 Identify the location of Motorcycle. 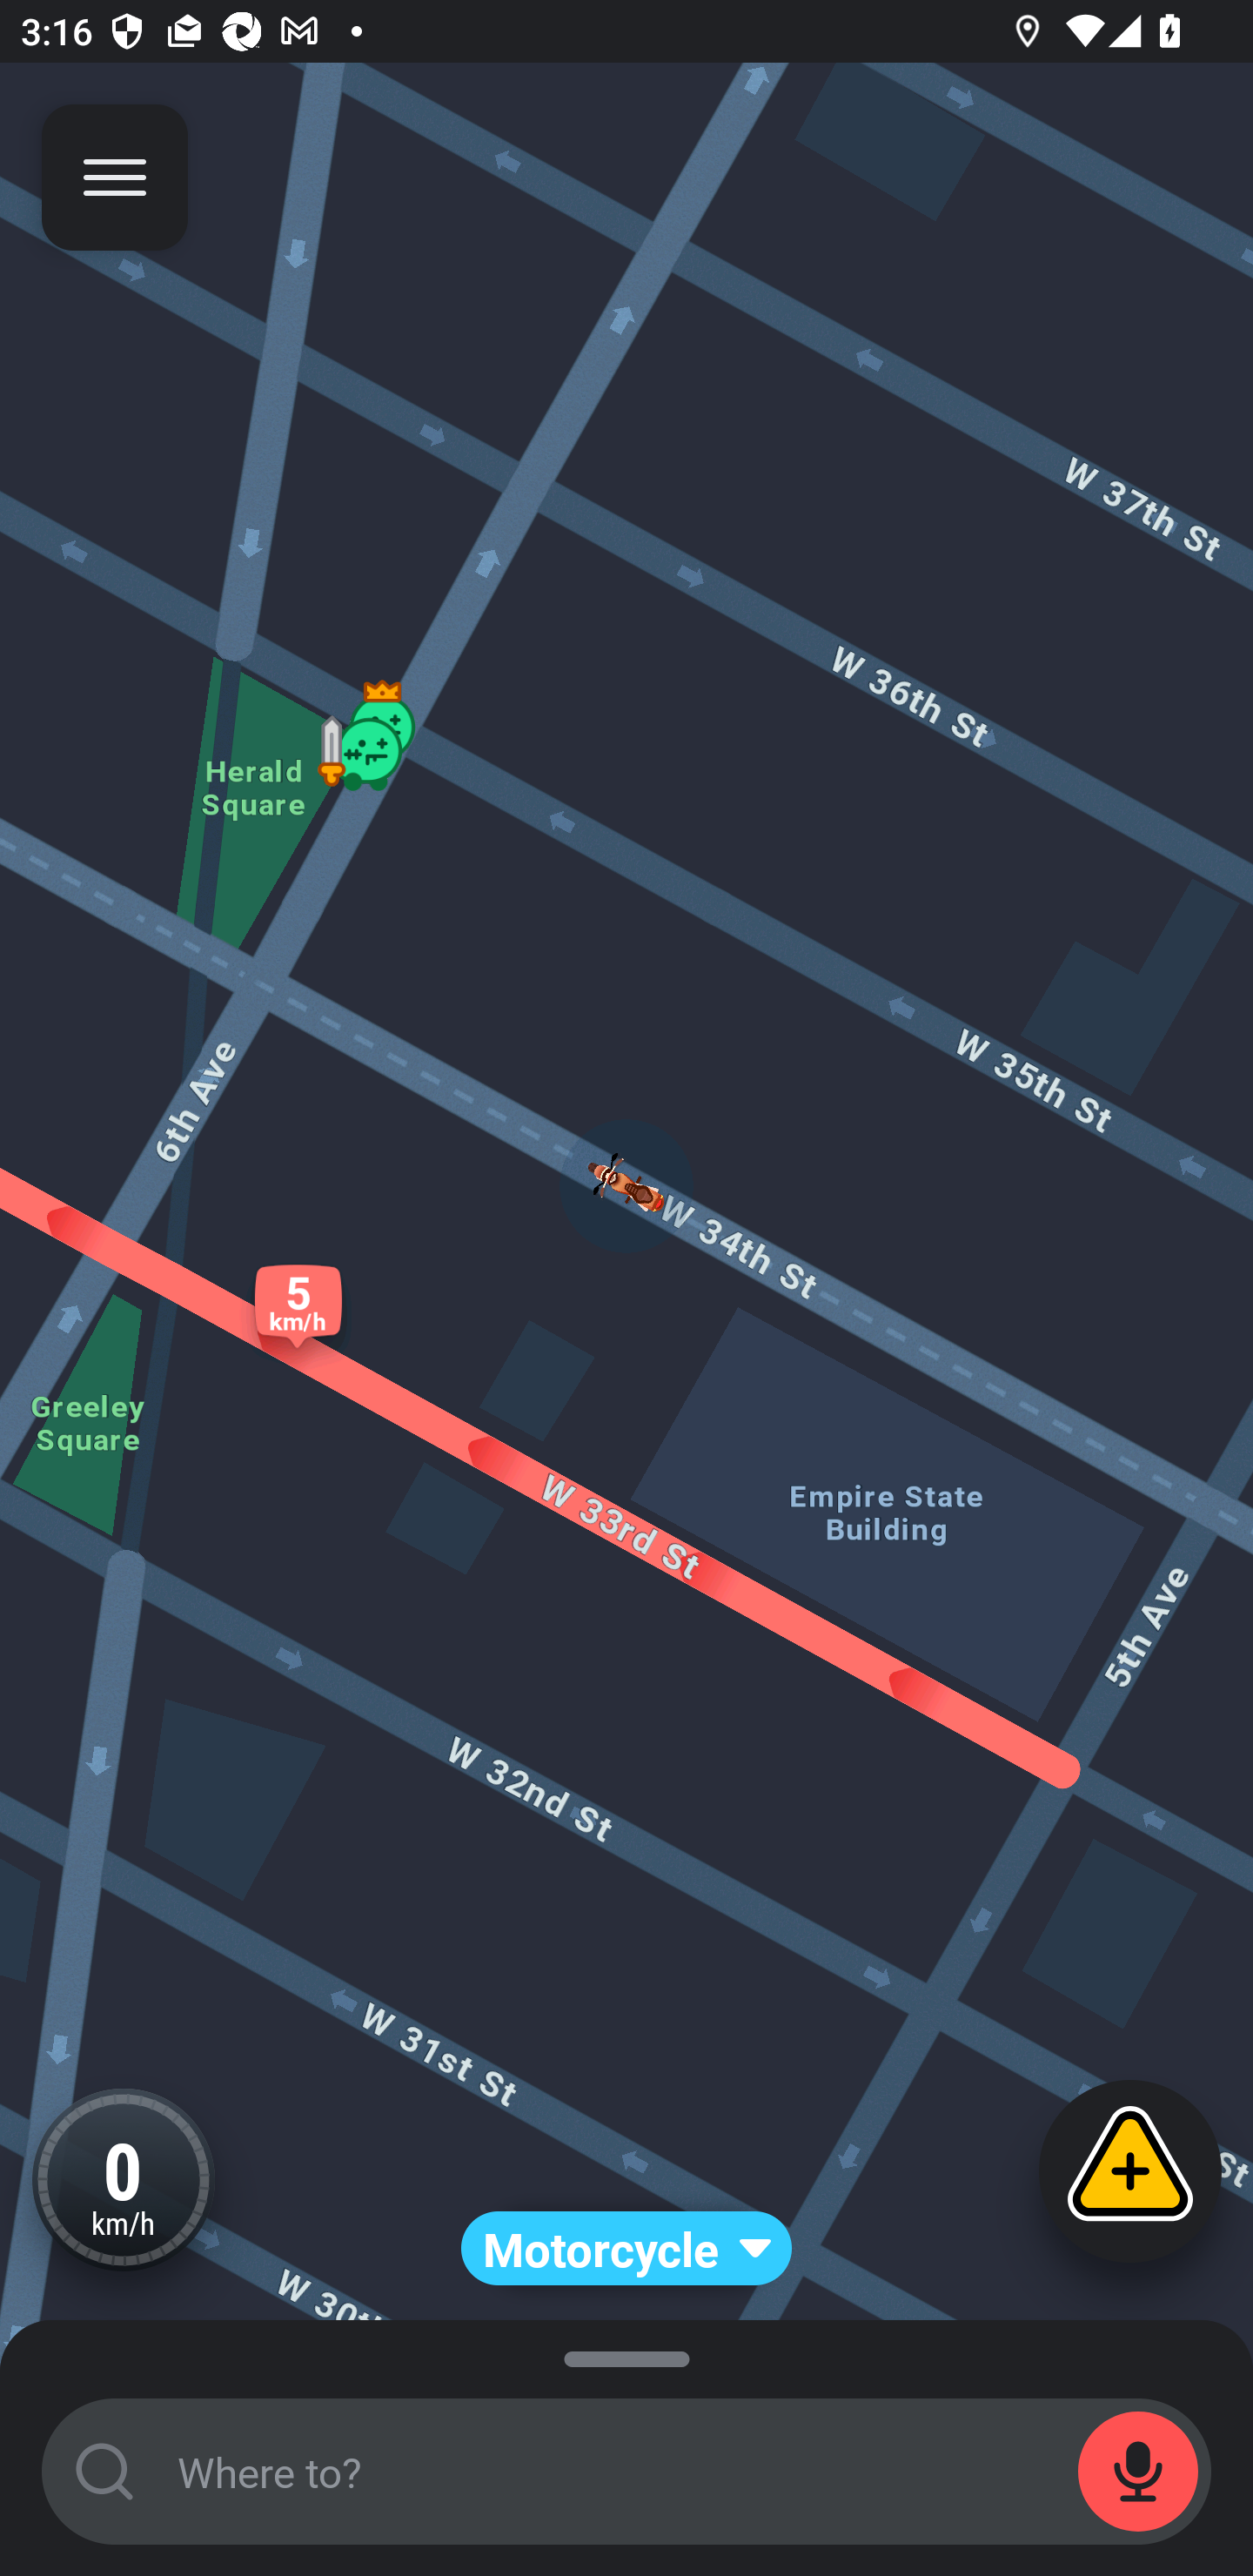
(626, 2249).